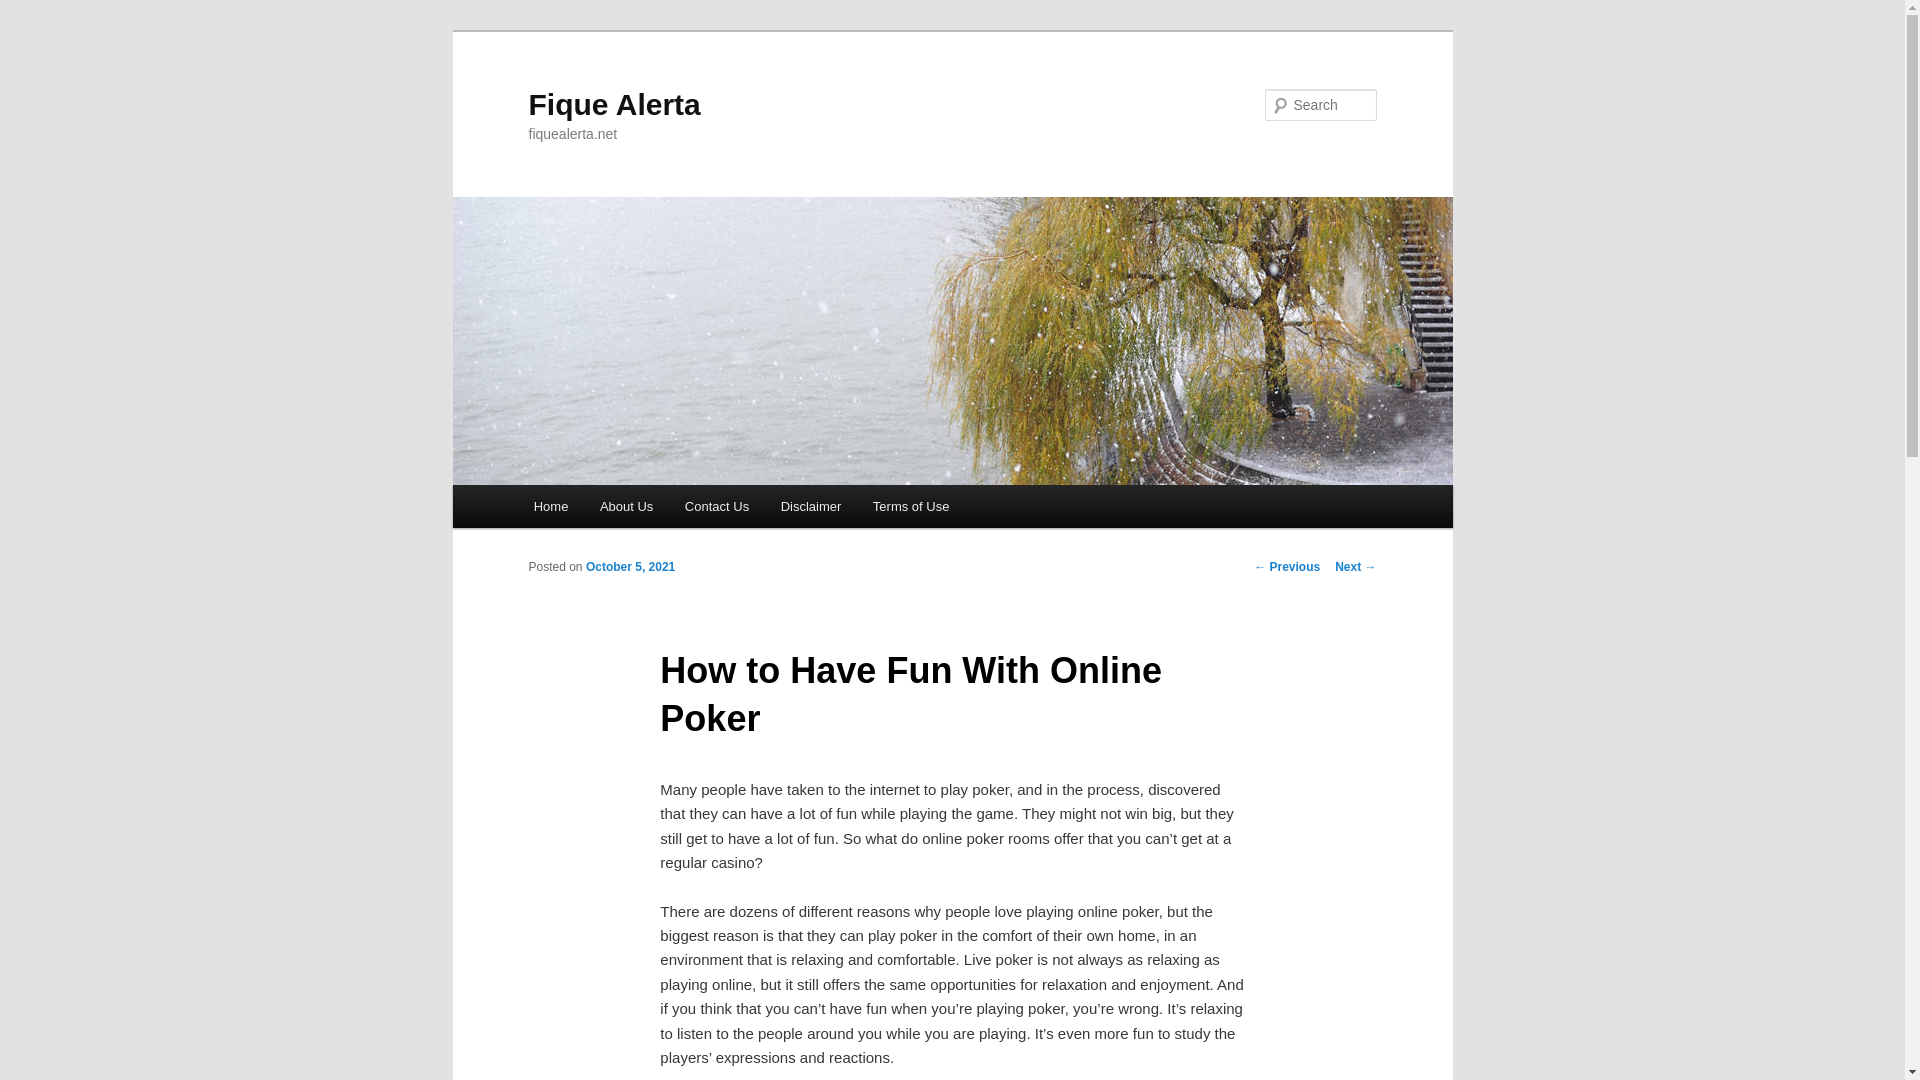  I want to click on Fique Alerta, so click(614, 104).